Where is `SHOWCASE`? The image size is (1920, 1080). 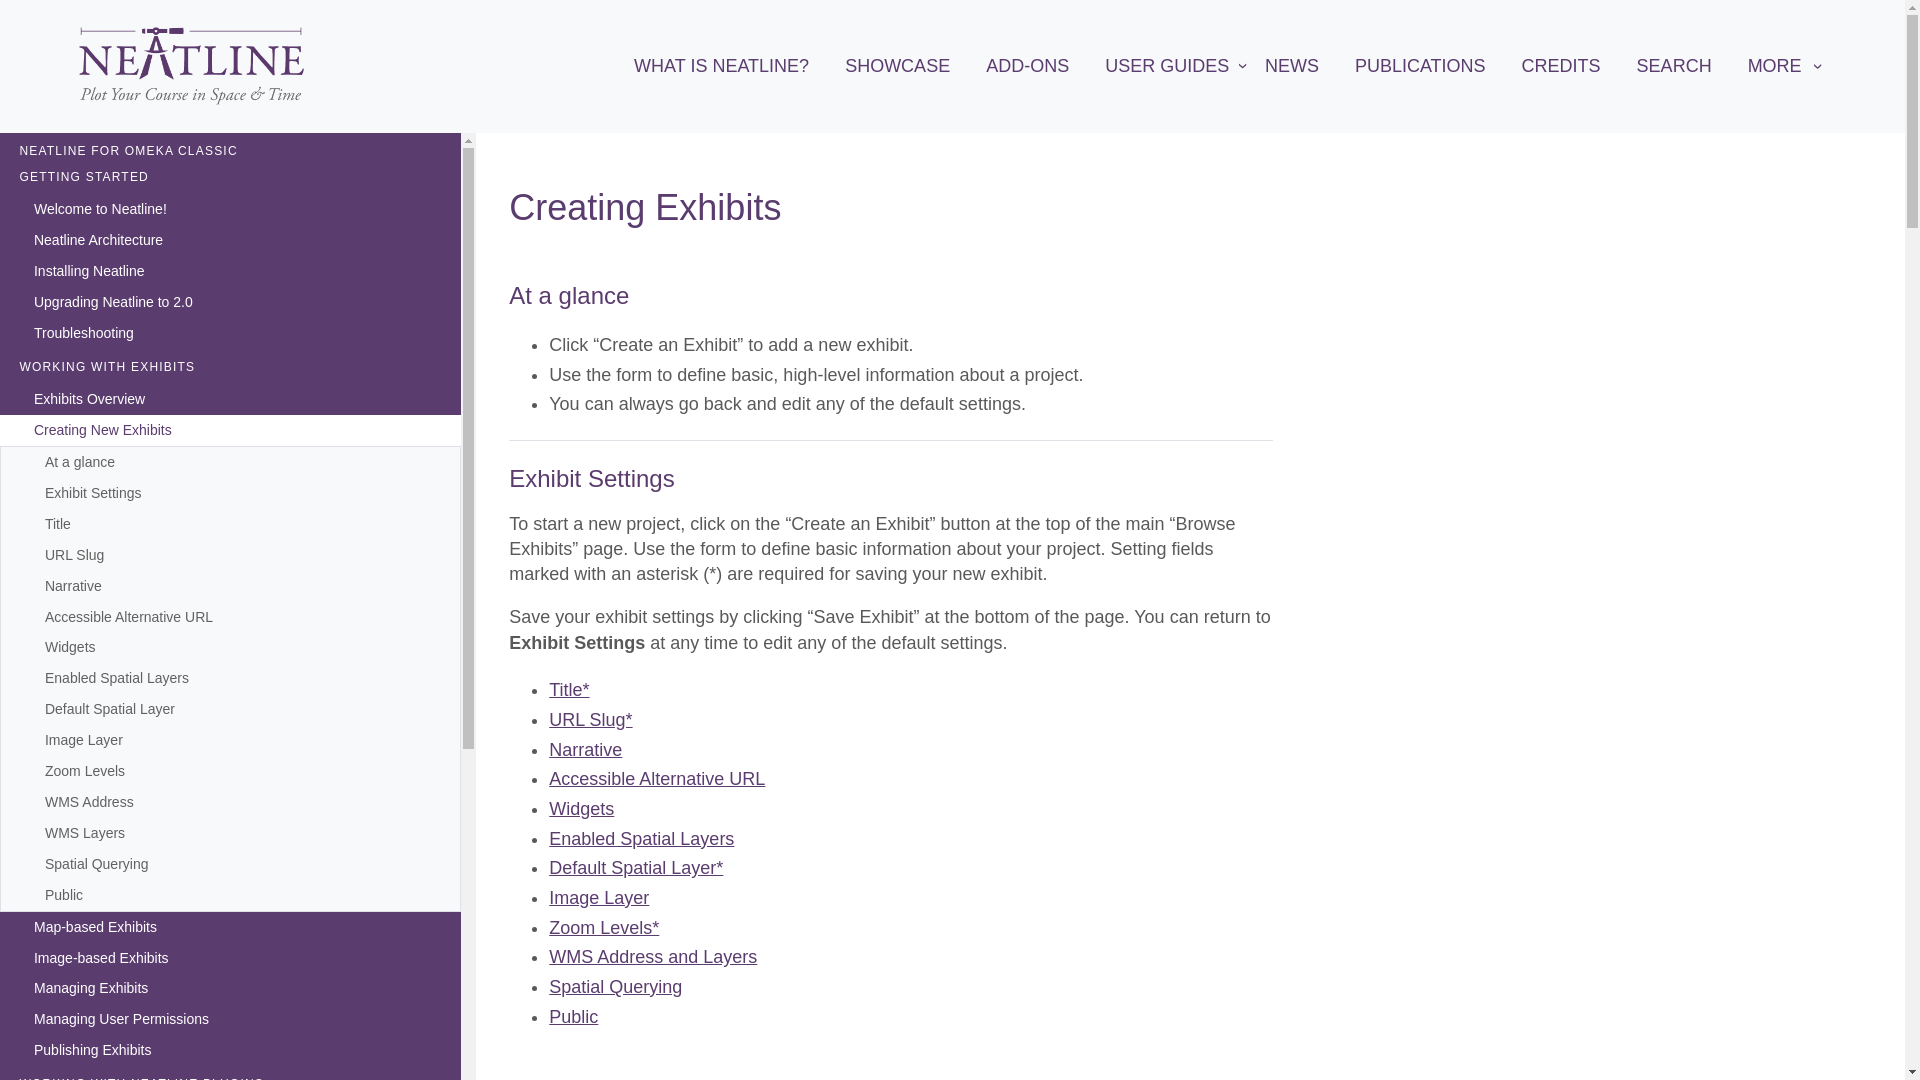
SHOWCASE is located at coordinates (897, 66).